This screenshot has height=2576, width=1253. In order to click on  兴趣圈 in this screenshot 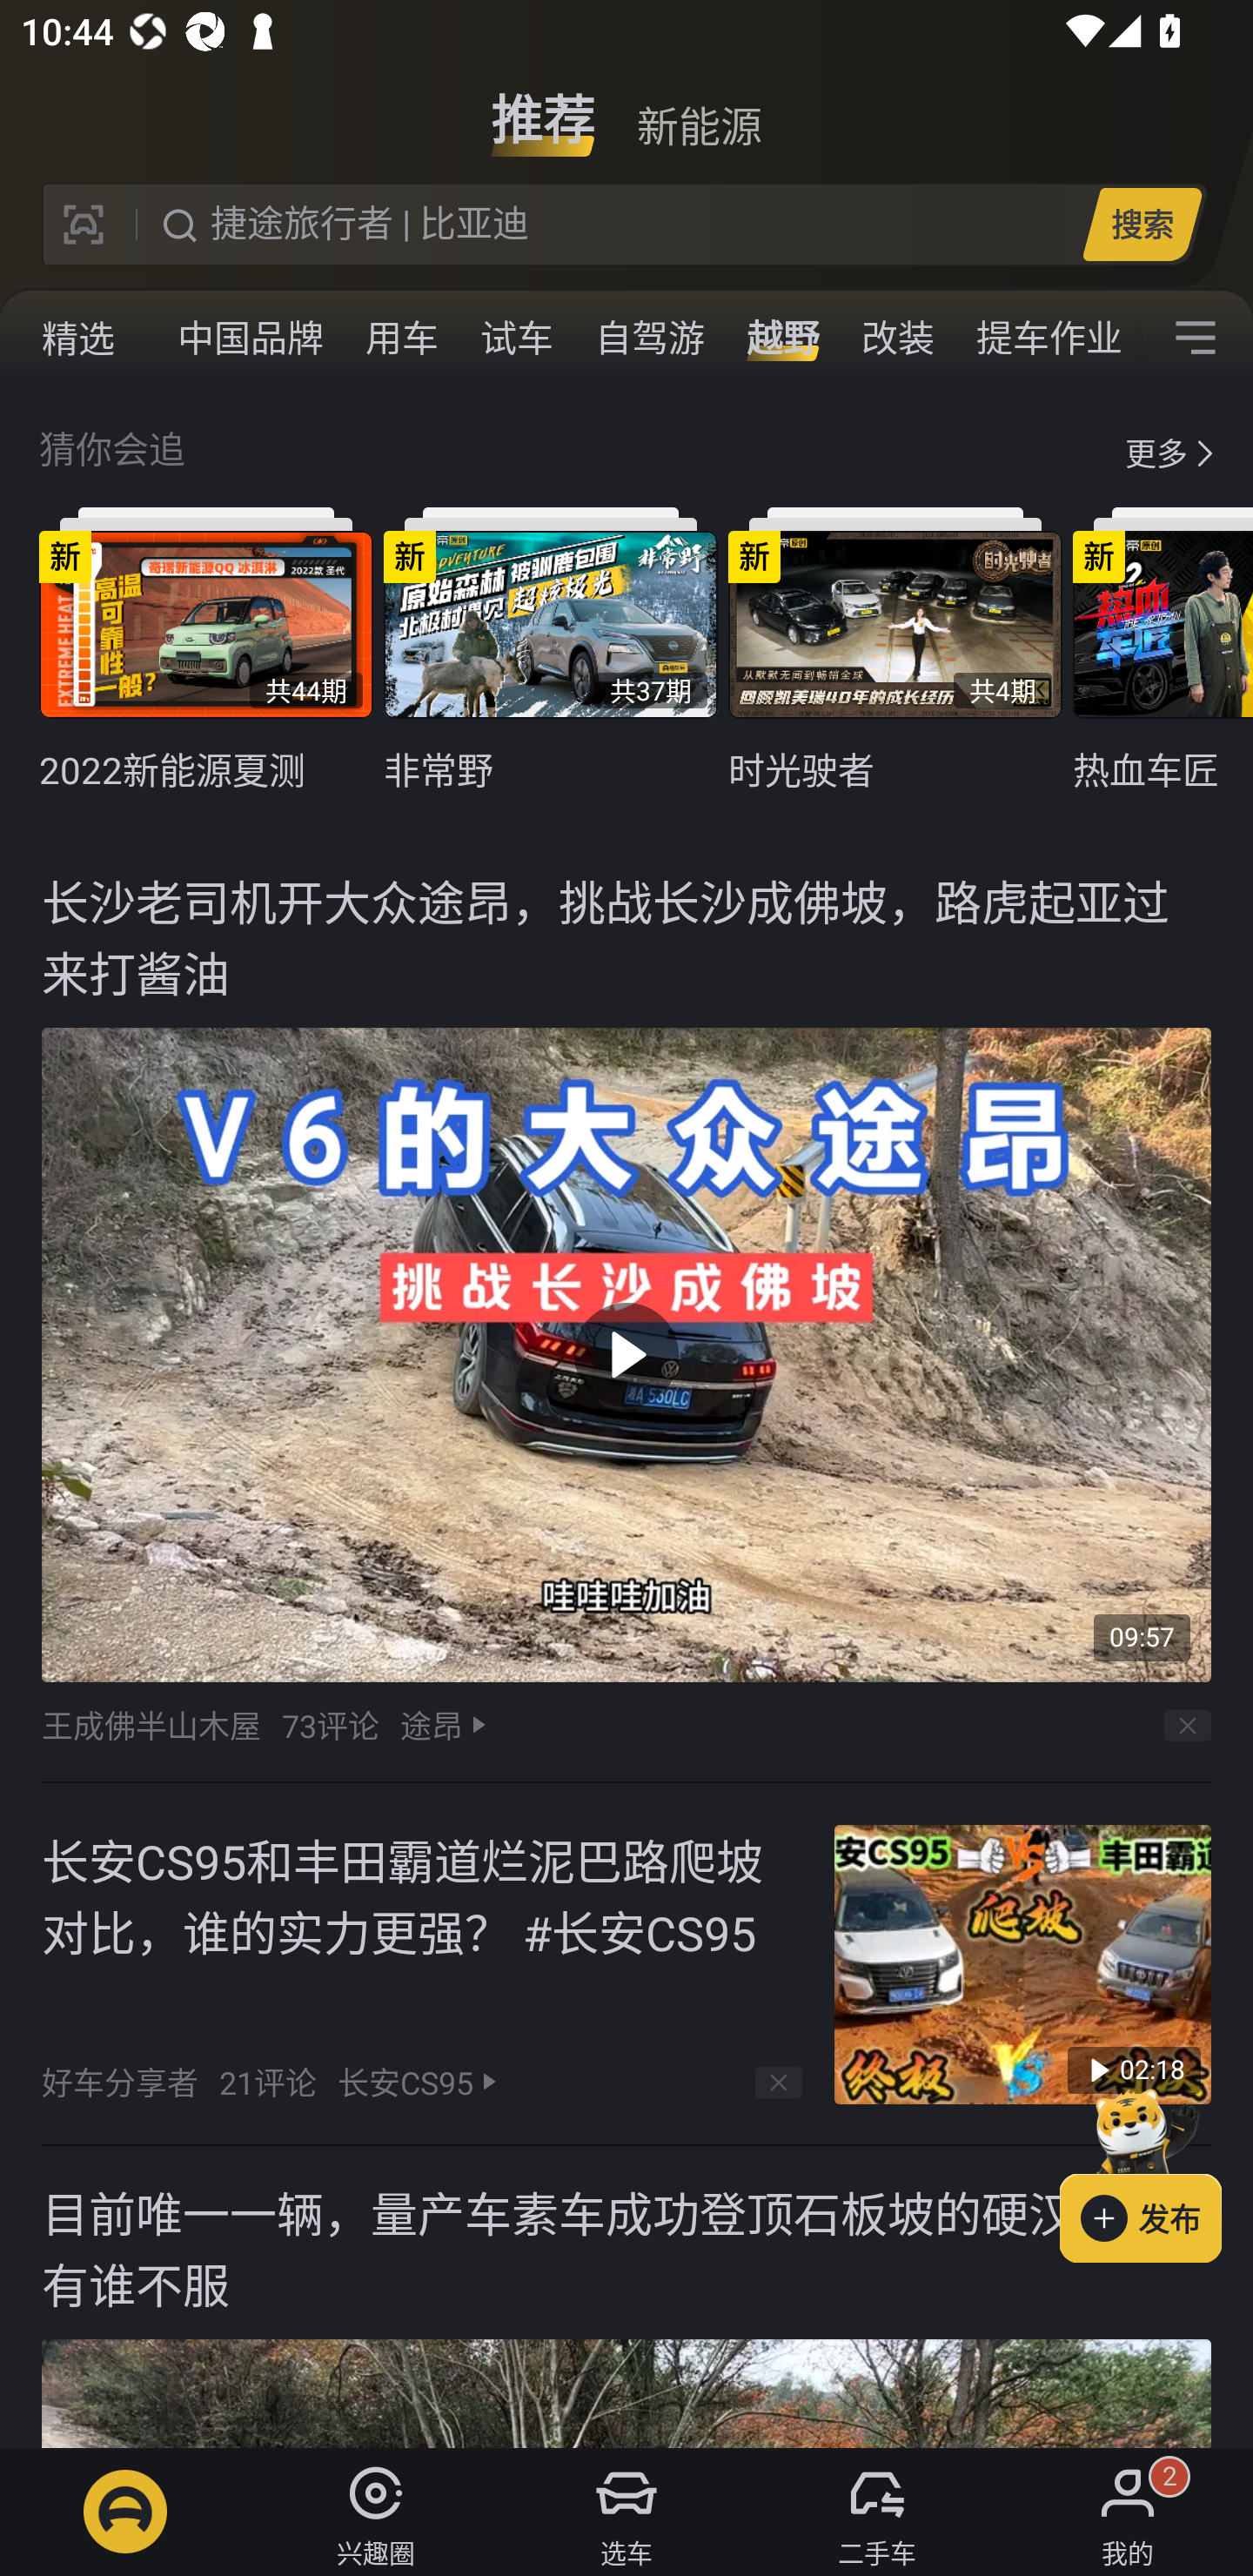, I will do `click(376, 2512)`.